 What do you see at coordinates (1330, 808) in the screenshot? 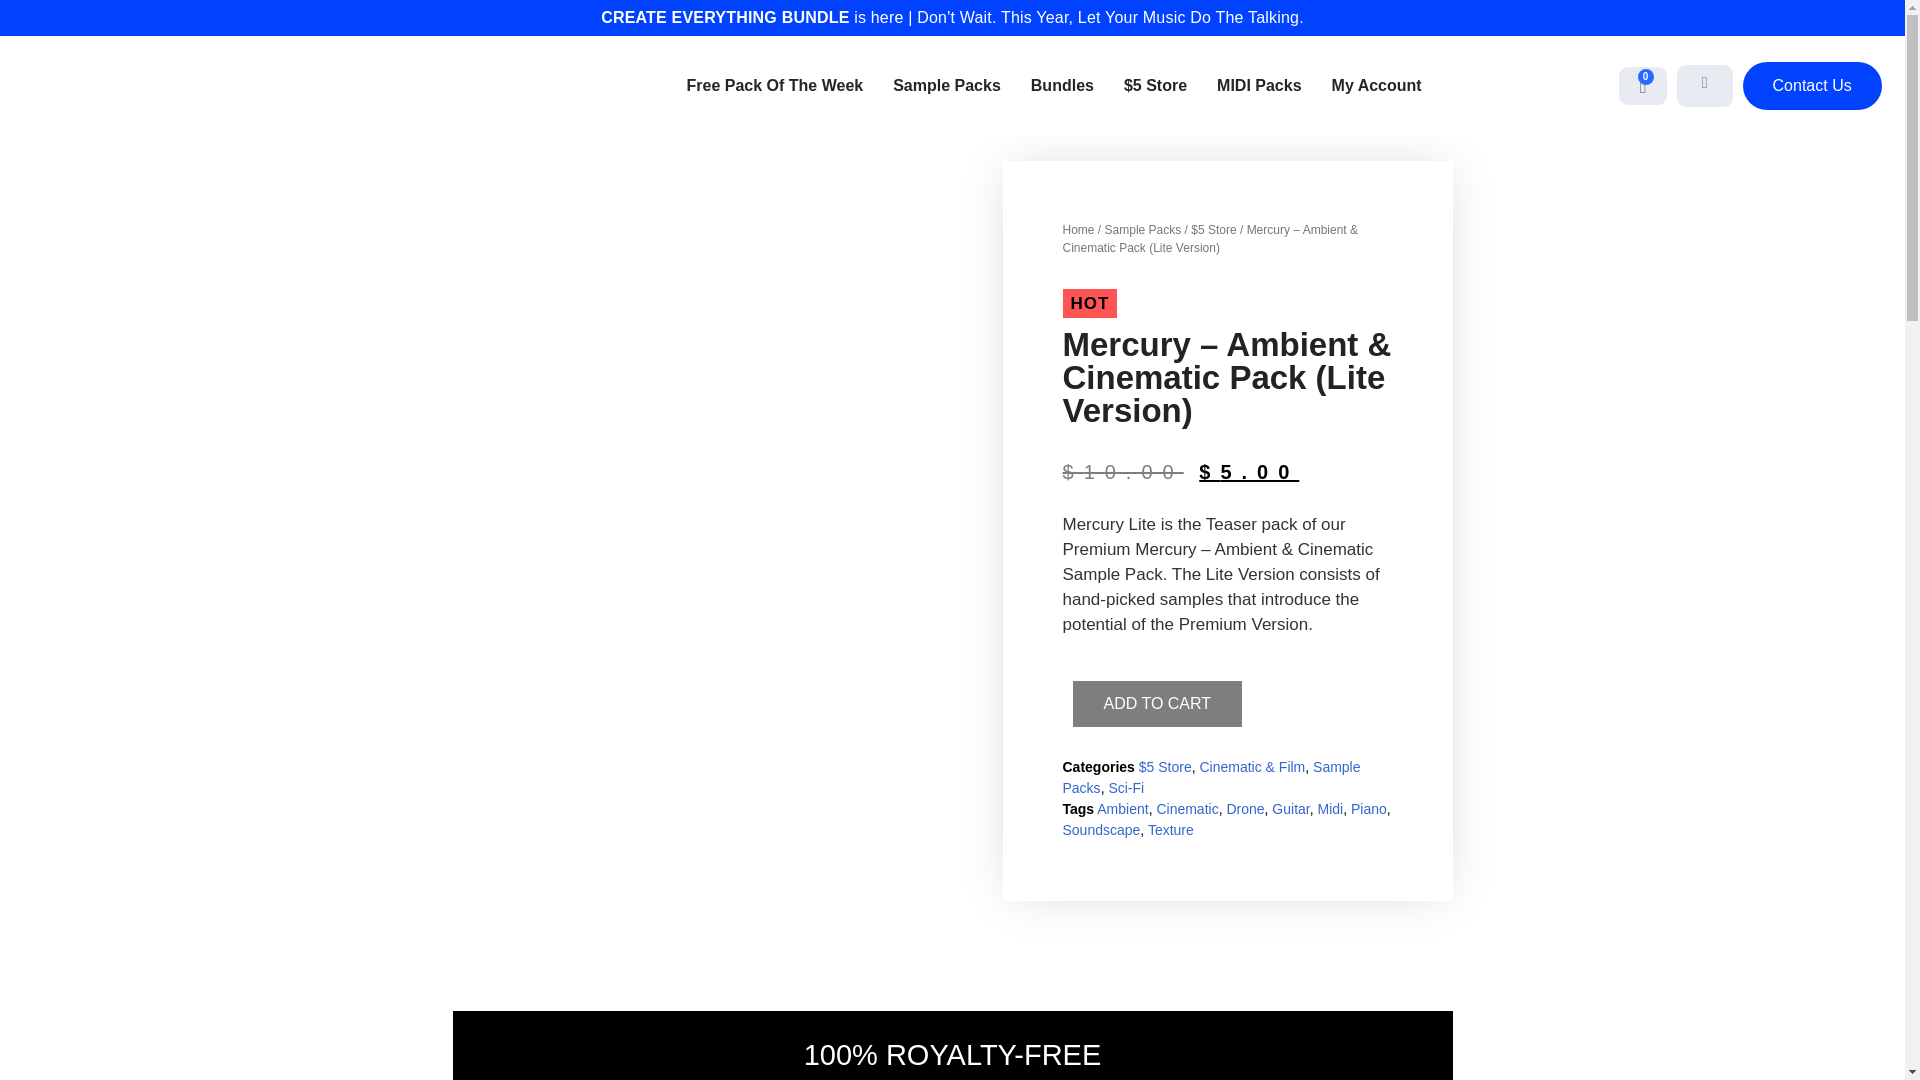
I see `Midi` at bounding box center [1330, 808].